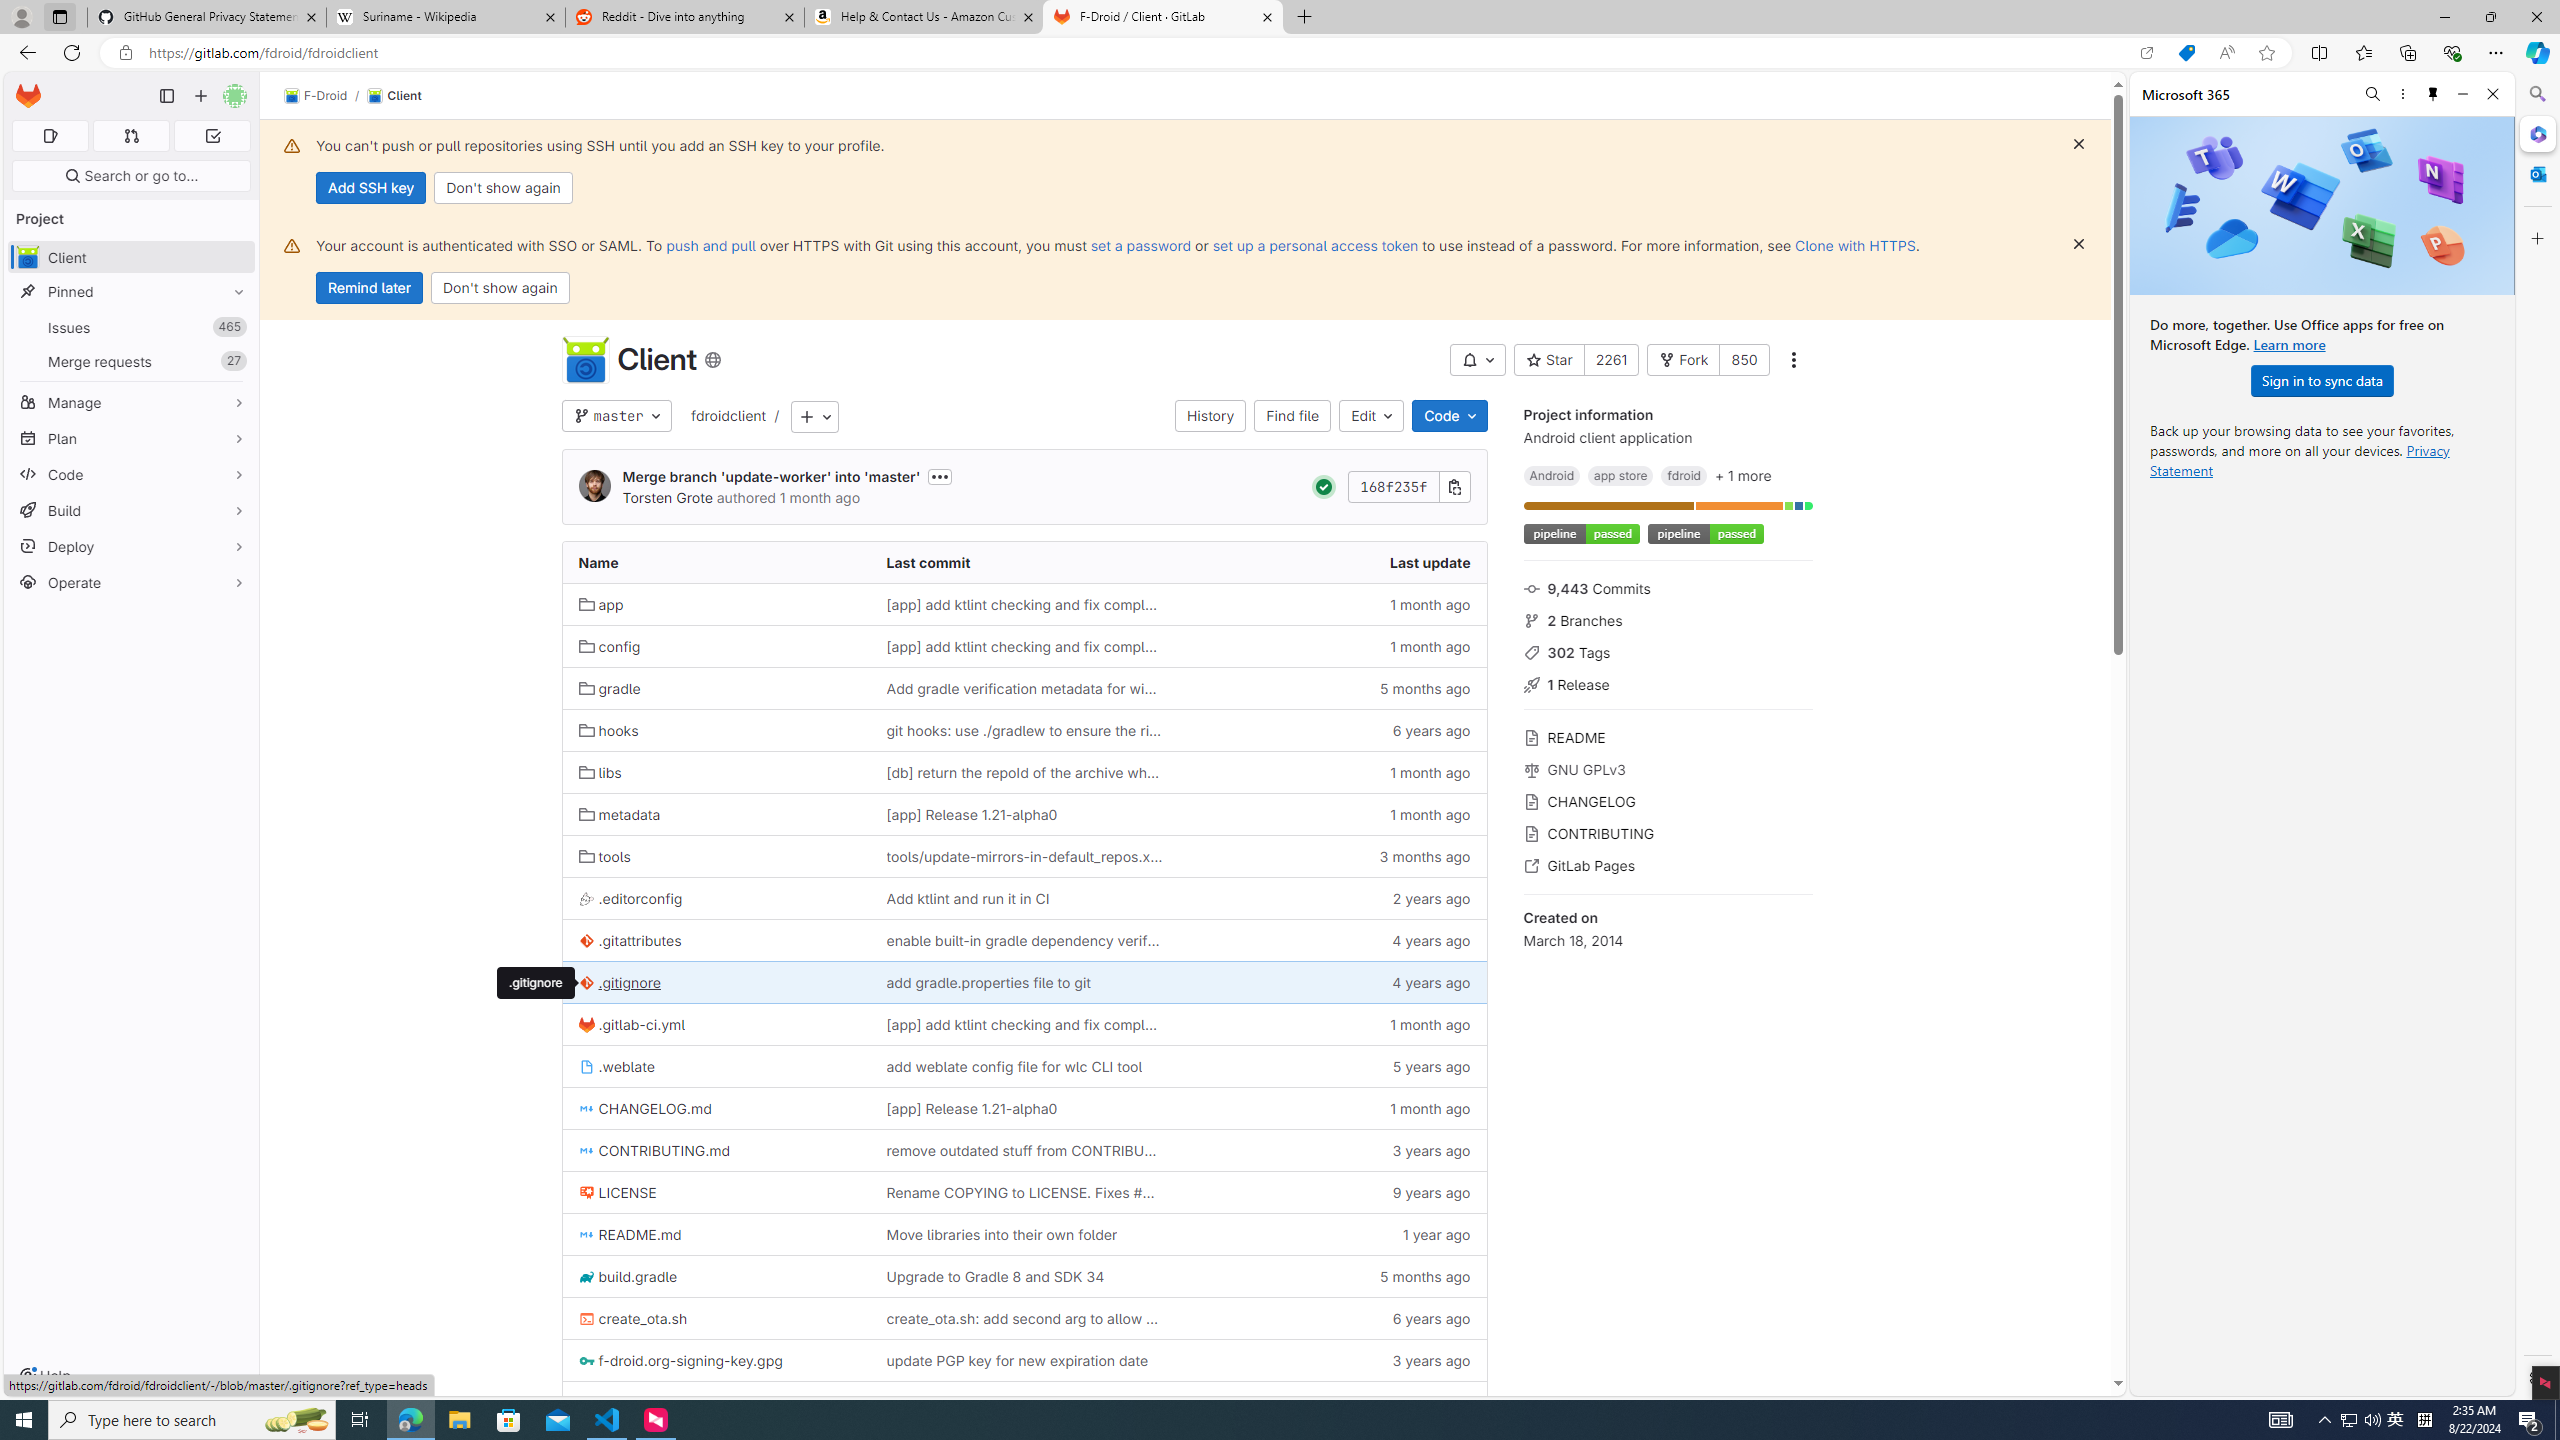 Image resolution: width=2560 pixels, height=1440 pixels. What do you see at coordinates (716, 562) in the screenshot?
I see `Name` at bounding box center [716, 562].